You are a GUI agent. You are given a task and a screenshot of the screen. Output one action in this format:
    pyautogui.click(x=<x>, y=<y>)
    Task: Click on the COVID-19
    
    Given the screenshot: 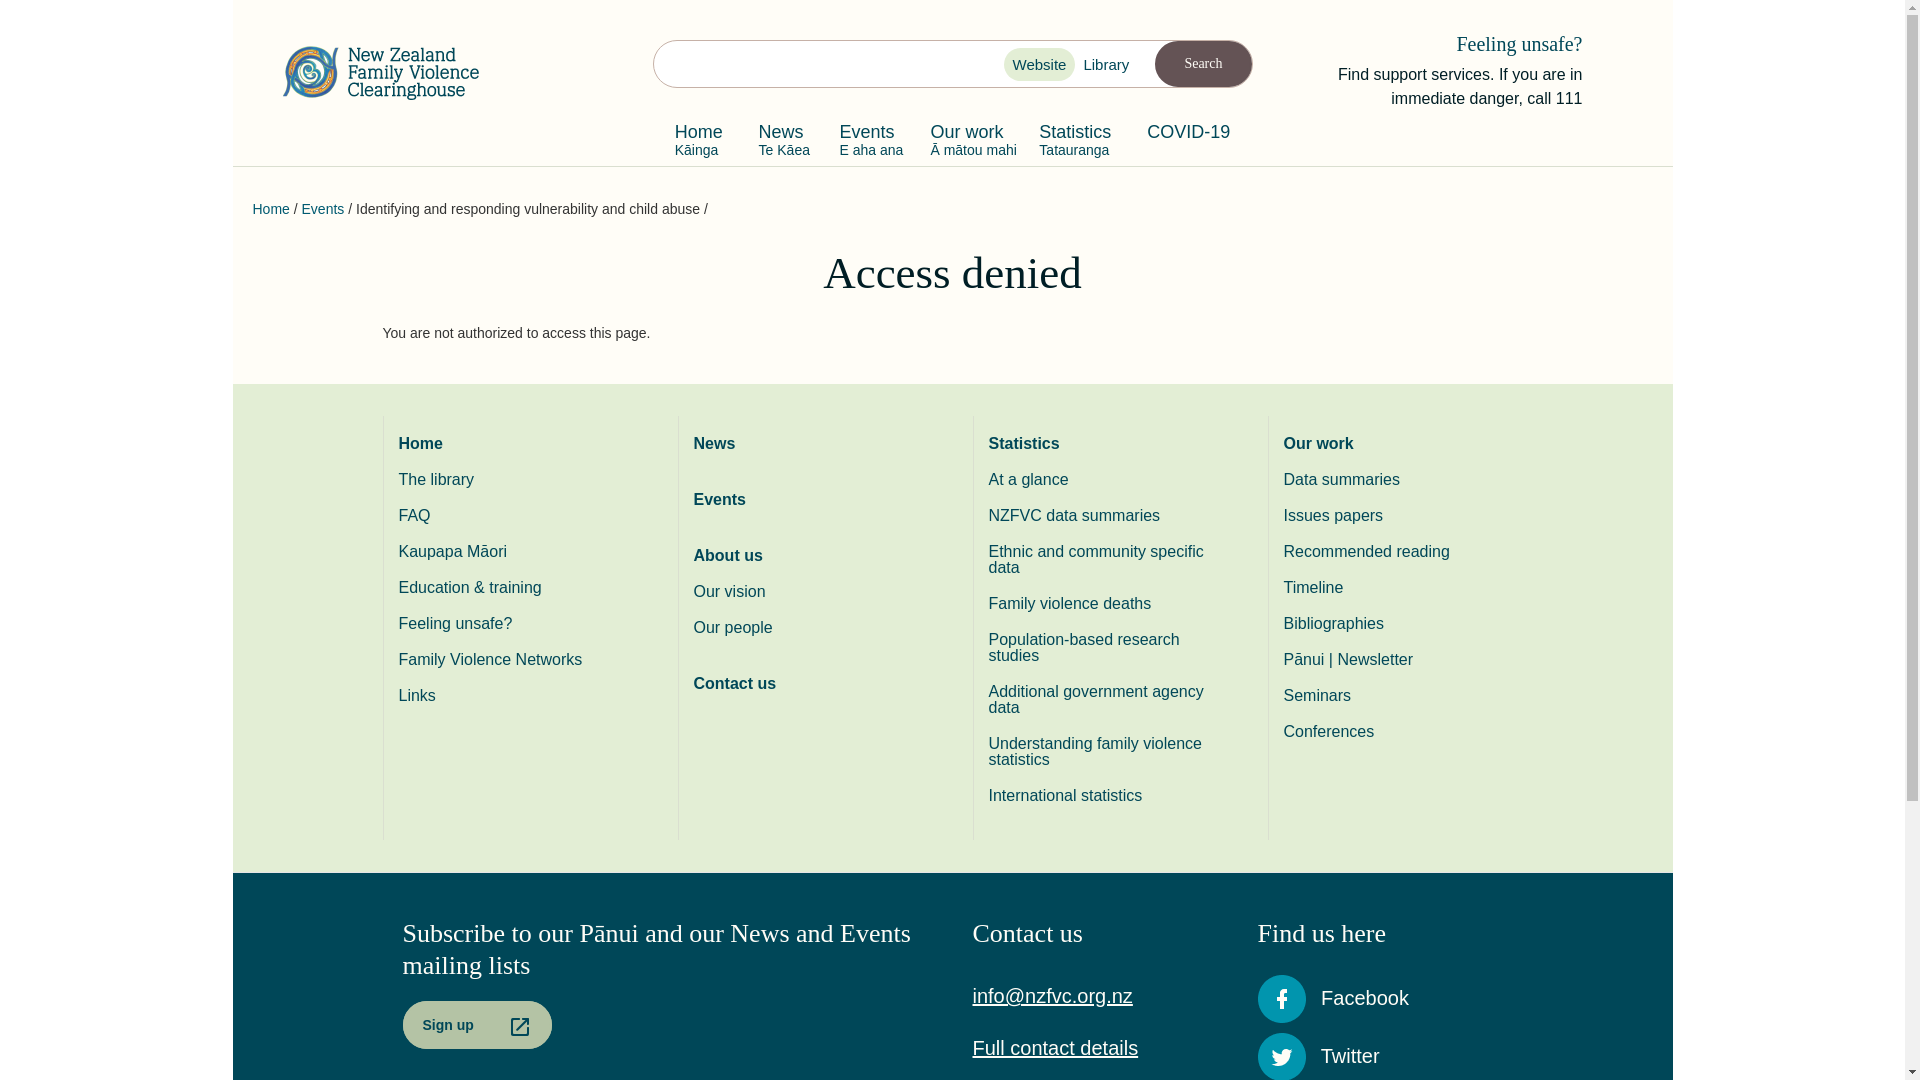 What is the action you would take?
    pyautogui.click(x=1188, y=138)
    